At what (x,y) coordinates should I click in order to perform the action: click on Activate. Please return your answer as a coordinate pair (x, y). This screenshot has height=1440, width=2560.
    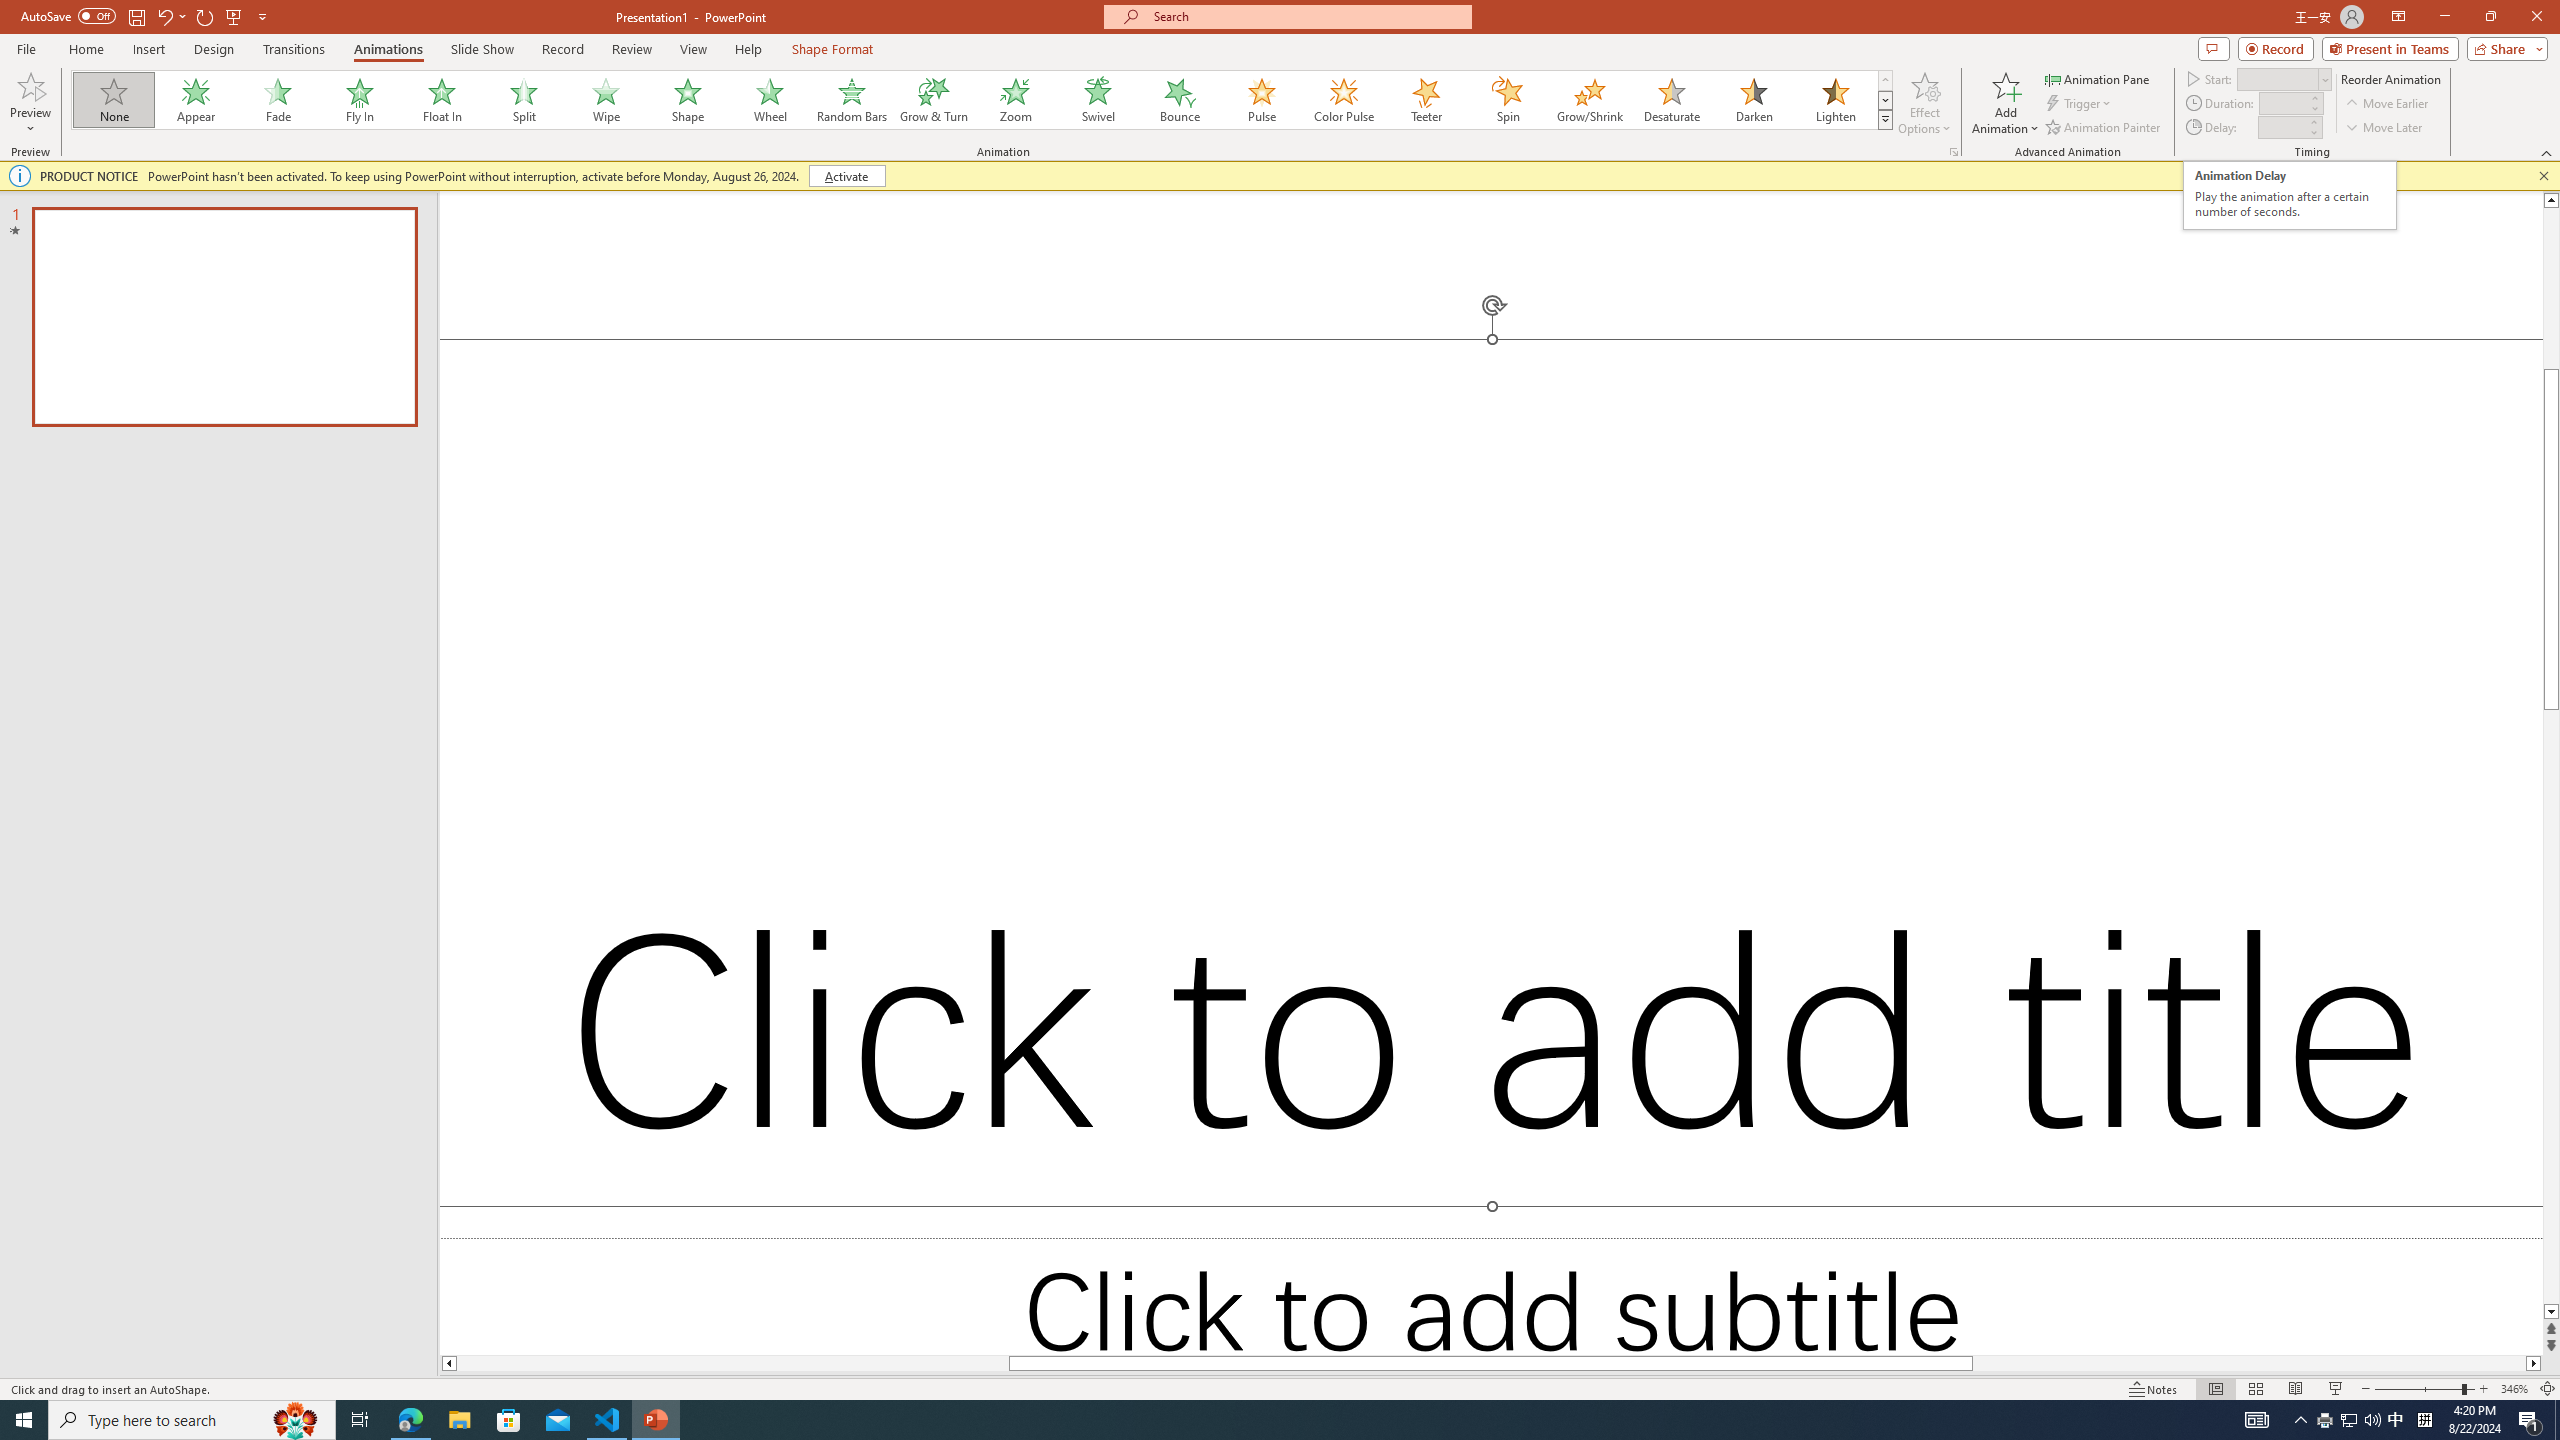
    Looking at the image, I should click on (846, 176).